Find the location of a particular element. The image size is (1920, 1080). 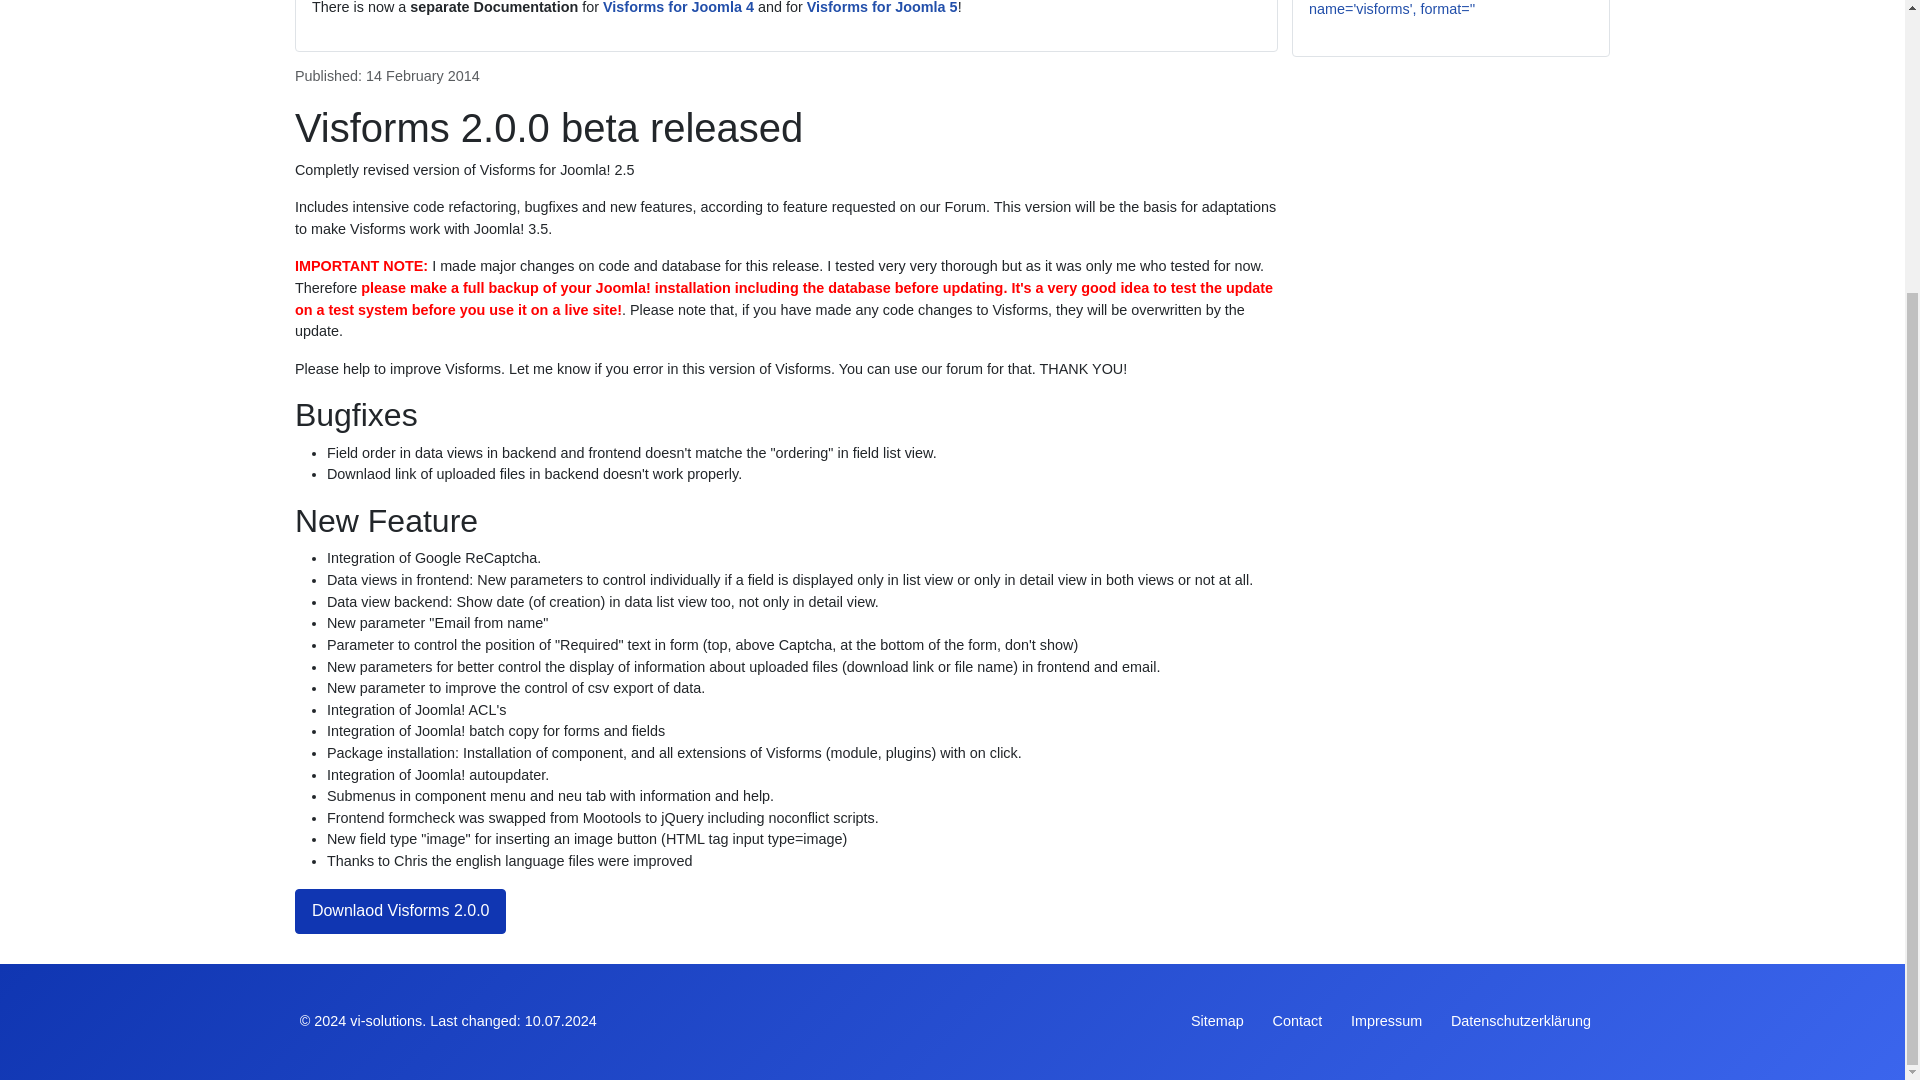

Visforms for Joomla 4 is located at coordinates (678, 8).